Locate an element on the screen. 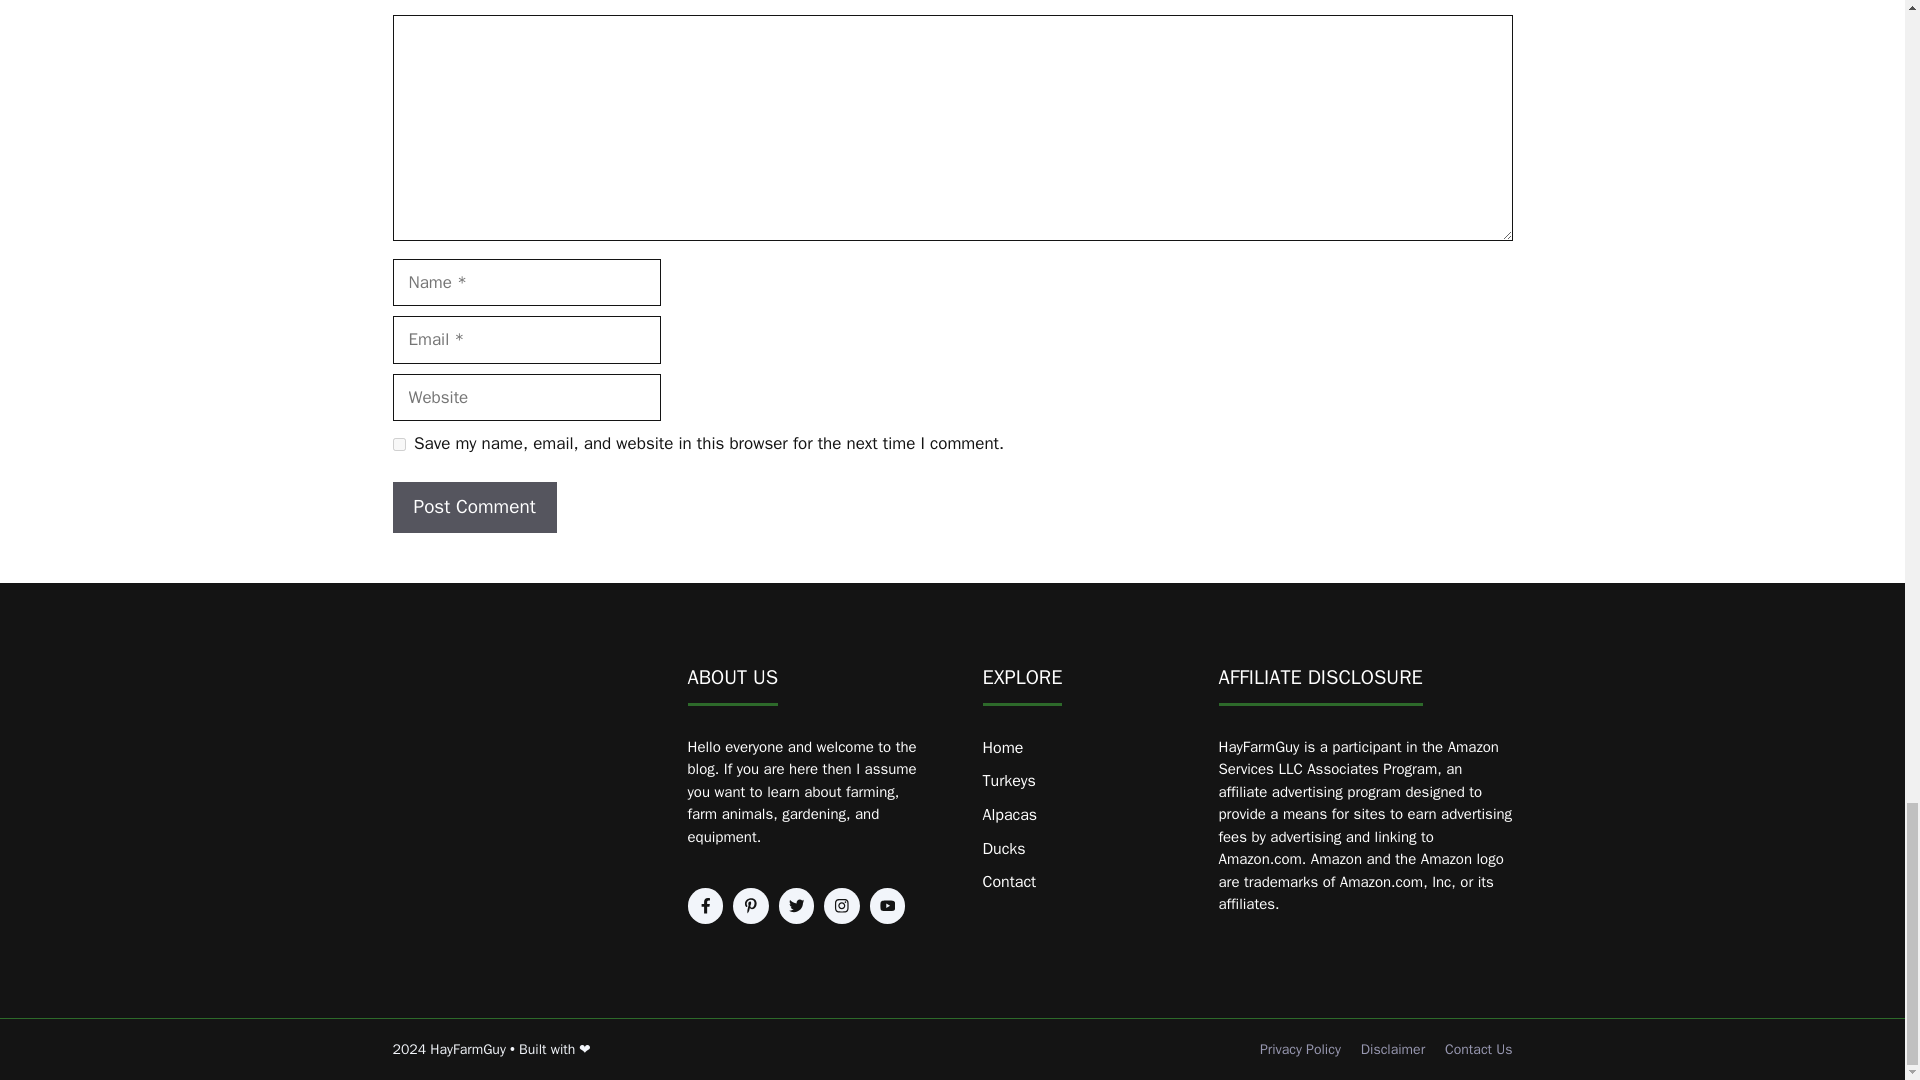 This screenshot has height=1080, width=1920. yes is located at coordinates (398, 444).